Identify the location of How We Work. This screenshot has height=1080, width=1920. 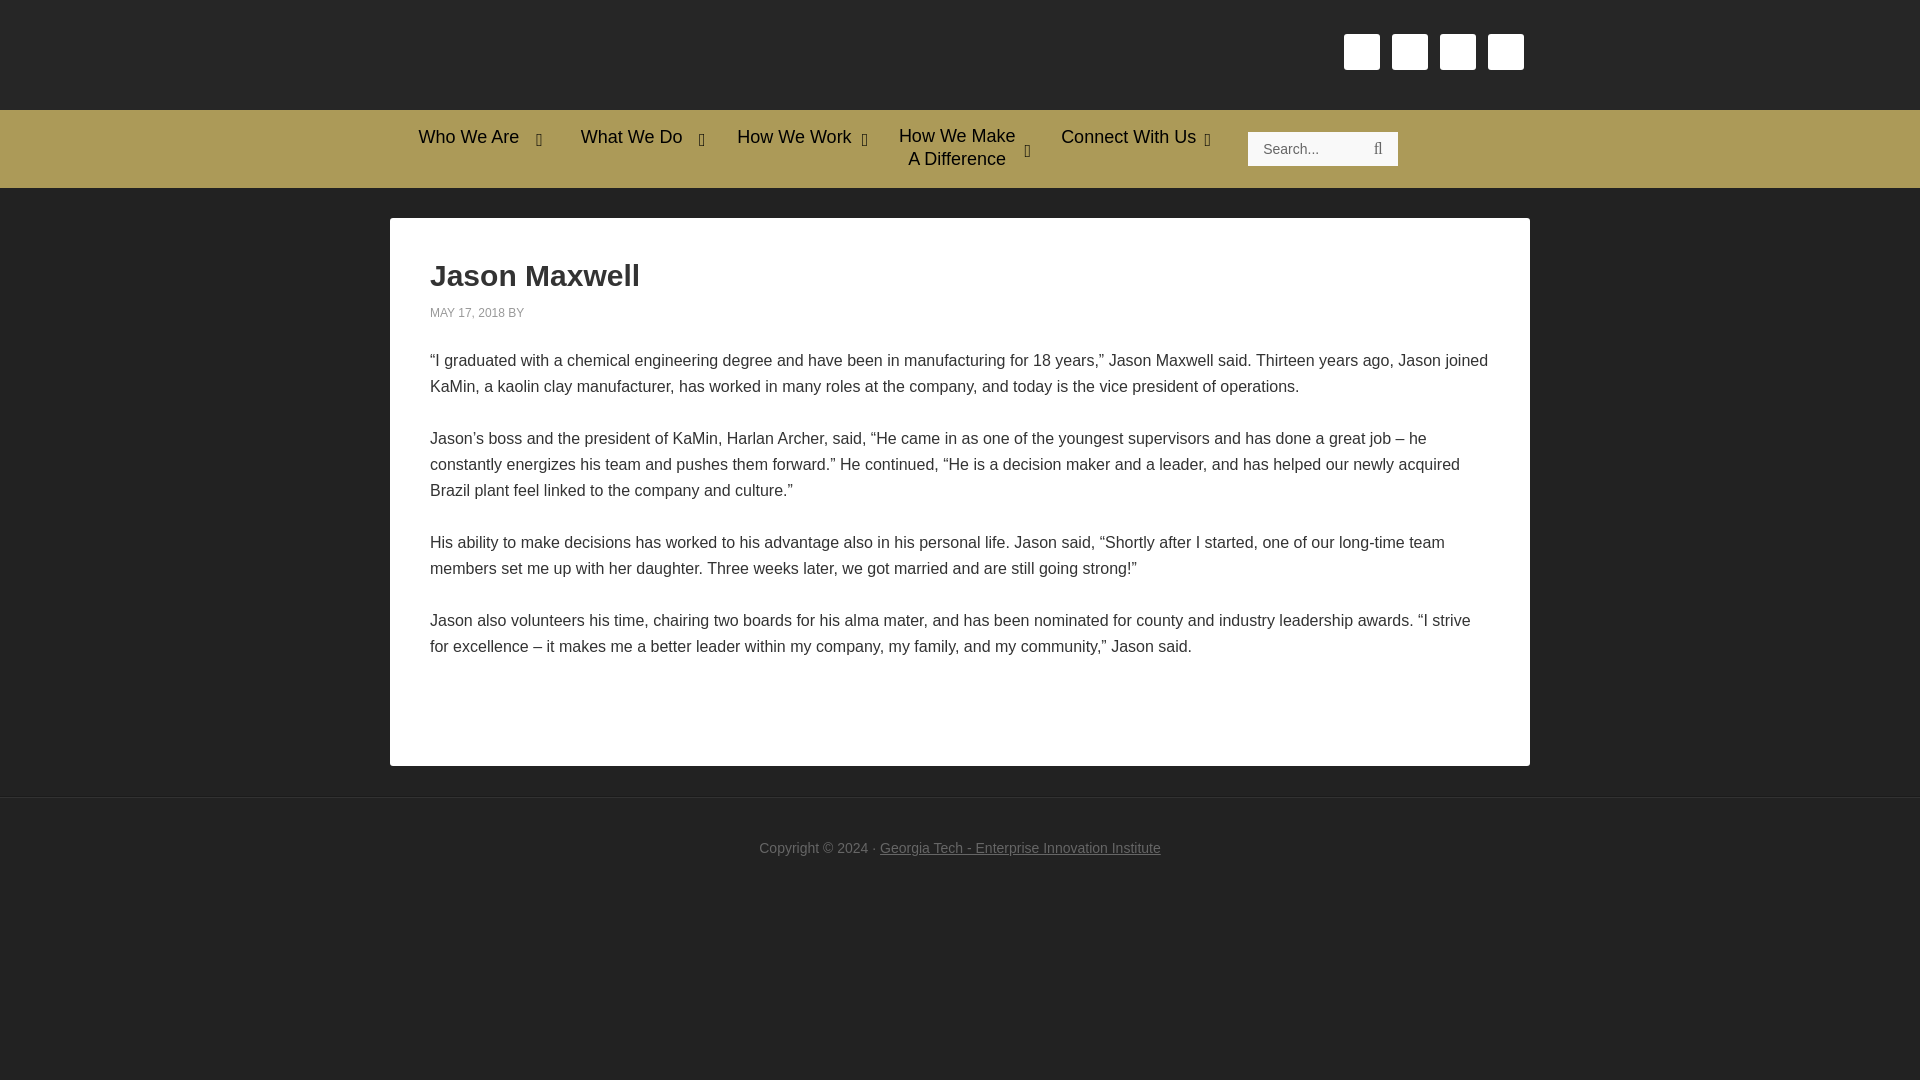
(798, 137).